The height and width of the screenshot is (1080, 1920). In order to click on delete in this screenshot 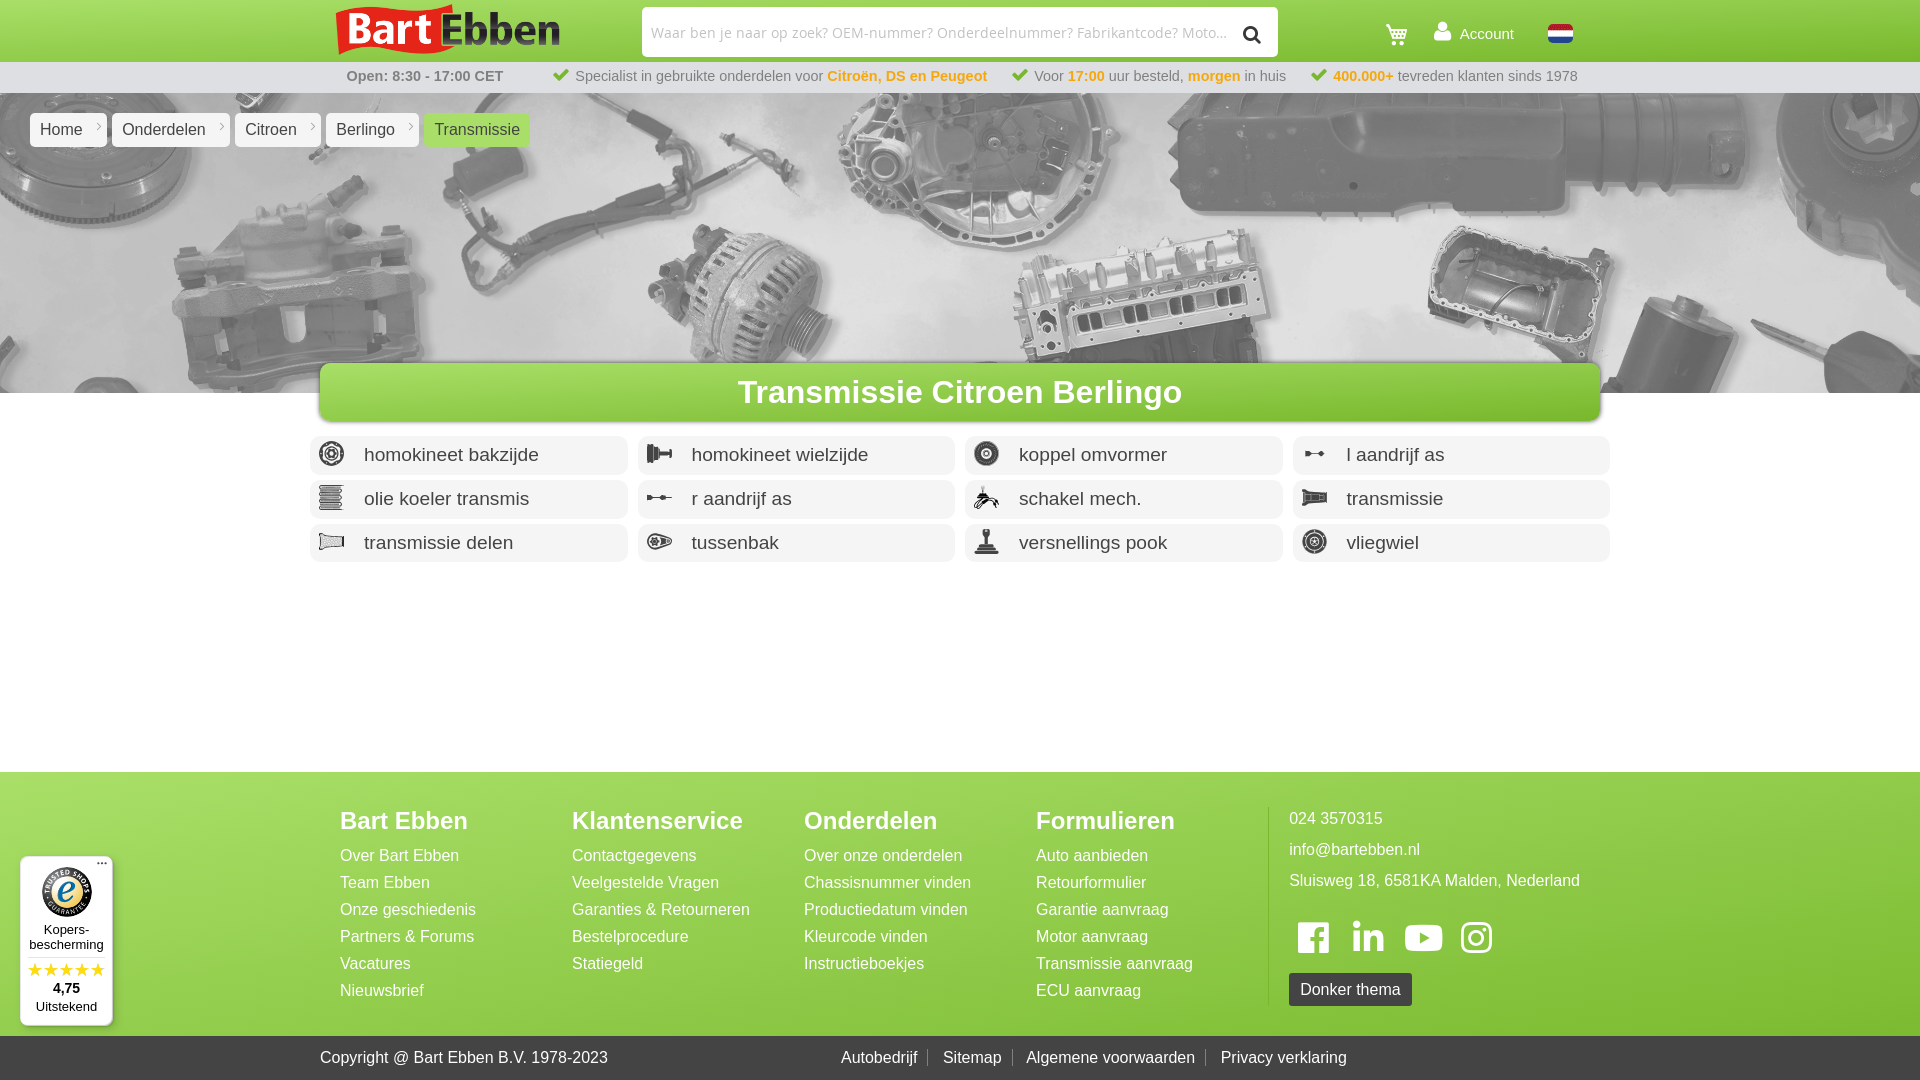, I will do `click(332, 498)`.